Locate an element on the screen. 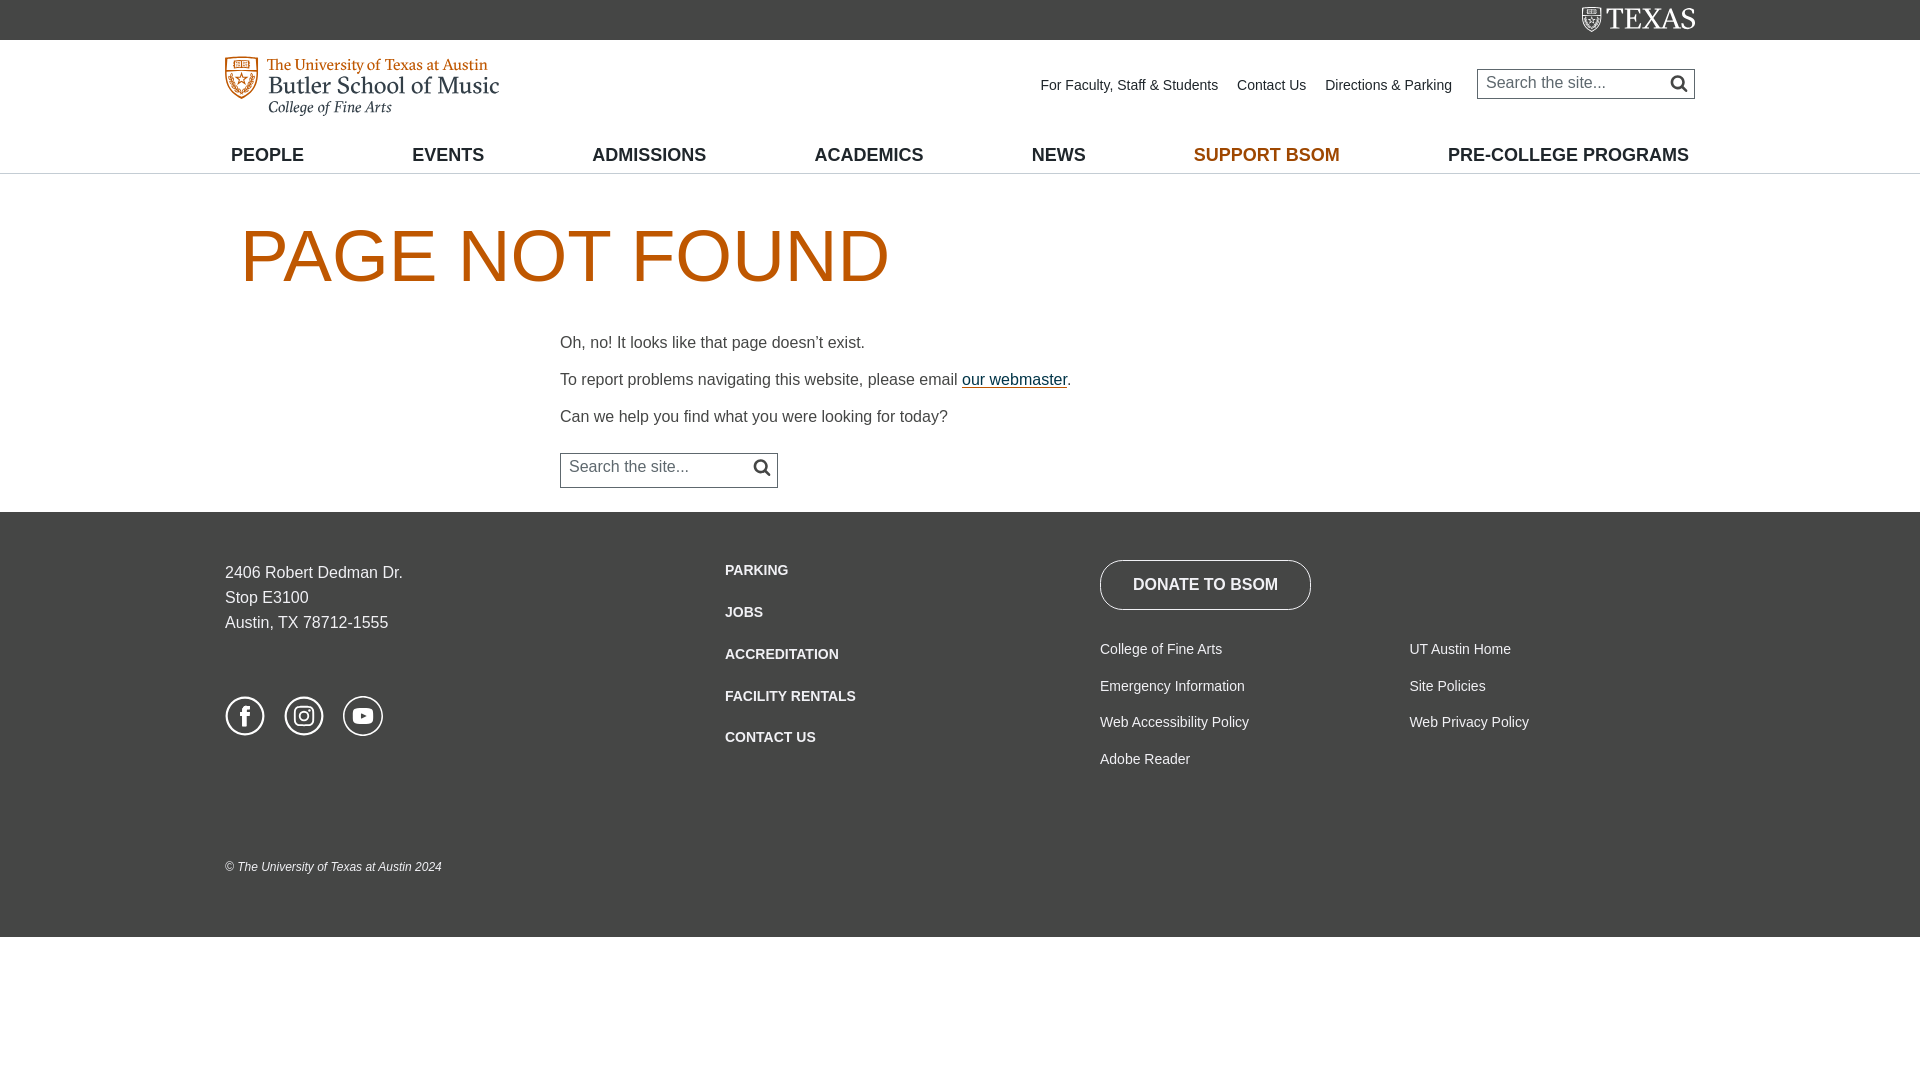  Contact Us is located at coordinates (1272, 85).